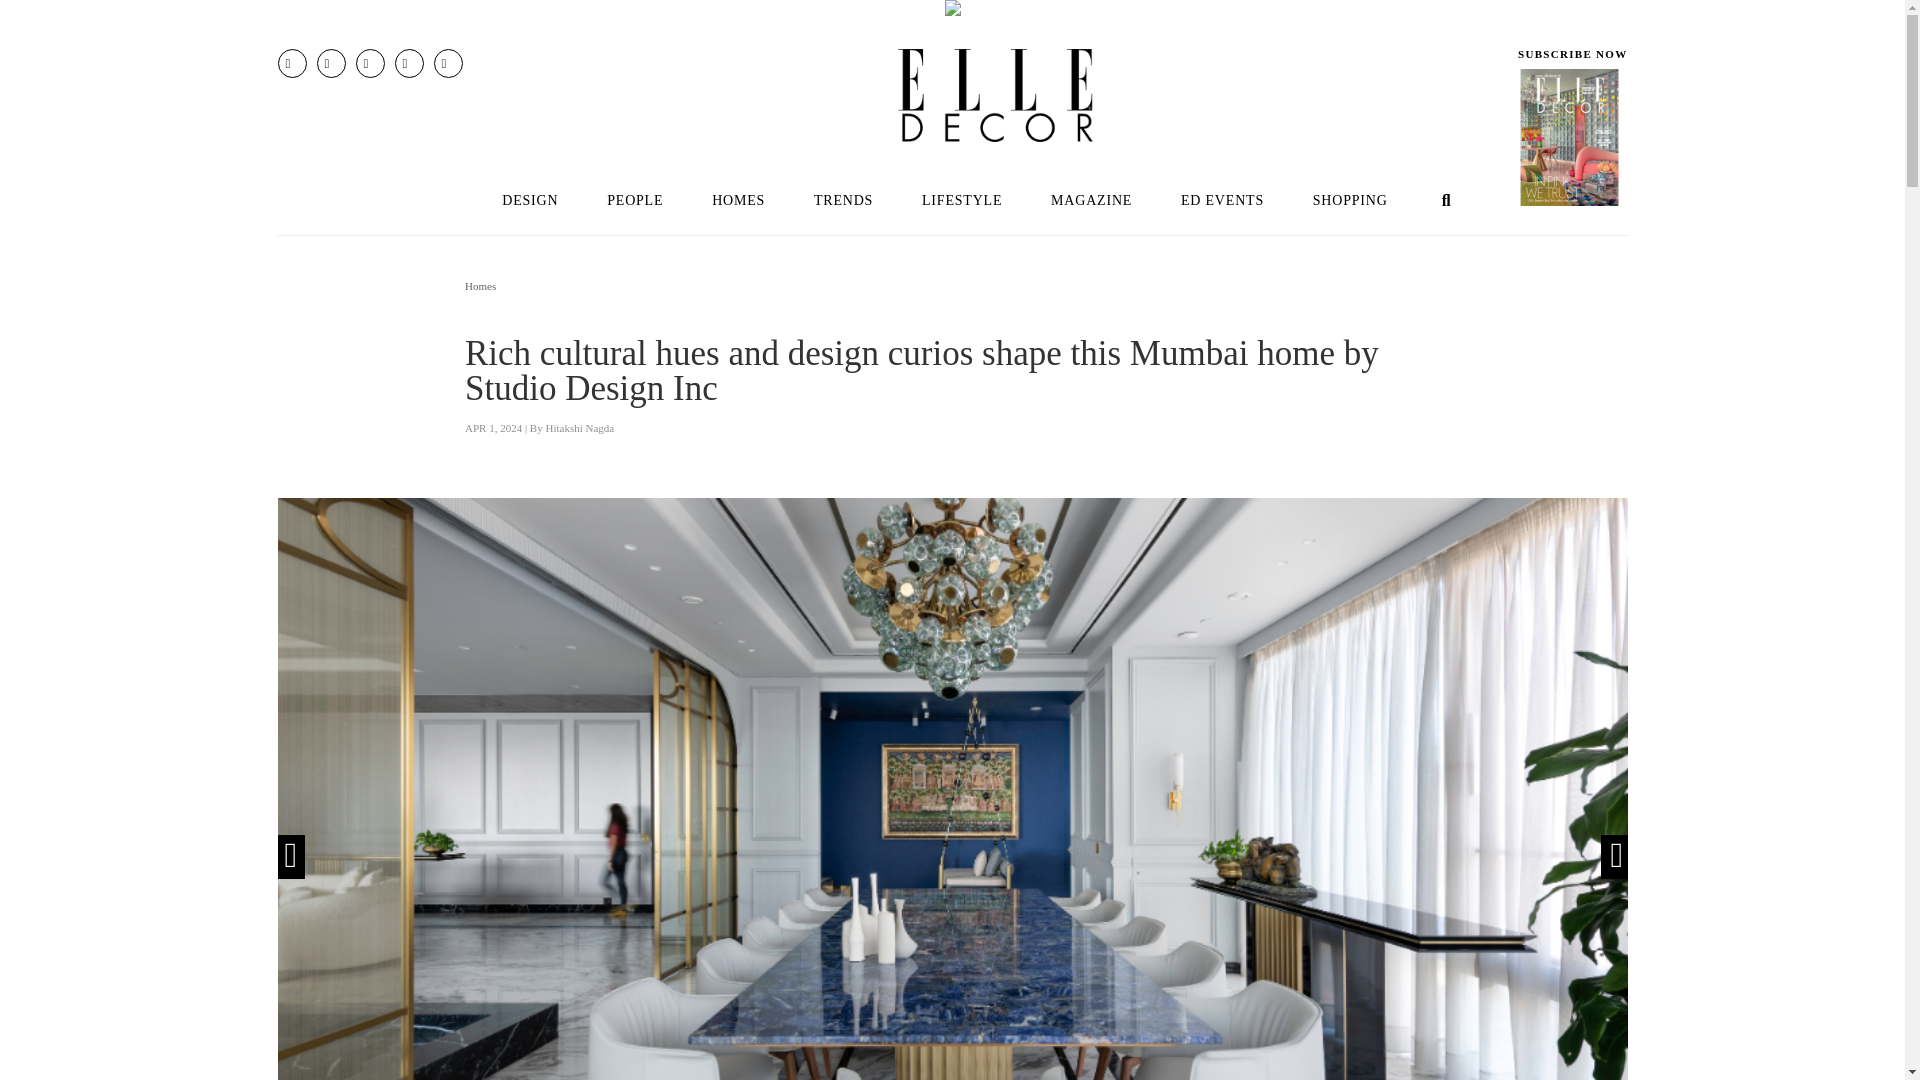 The height and width of the screenshot is (1080, 1920). What do you see at coordinates (962, 200) in the screenshot?
I see `LIFESTYLE` at bounding box center [962, 200].